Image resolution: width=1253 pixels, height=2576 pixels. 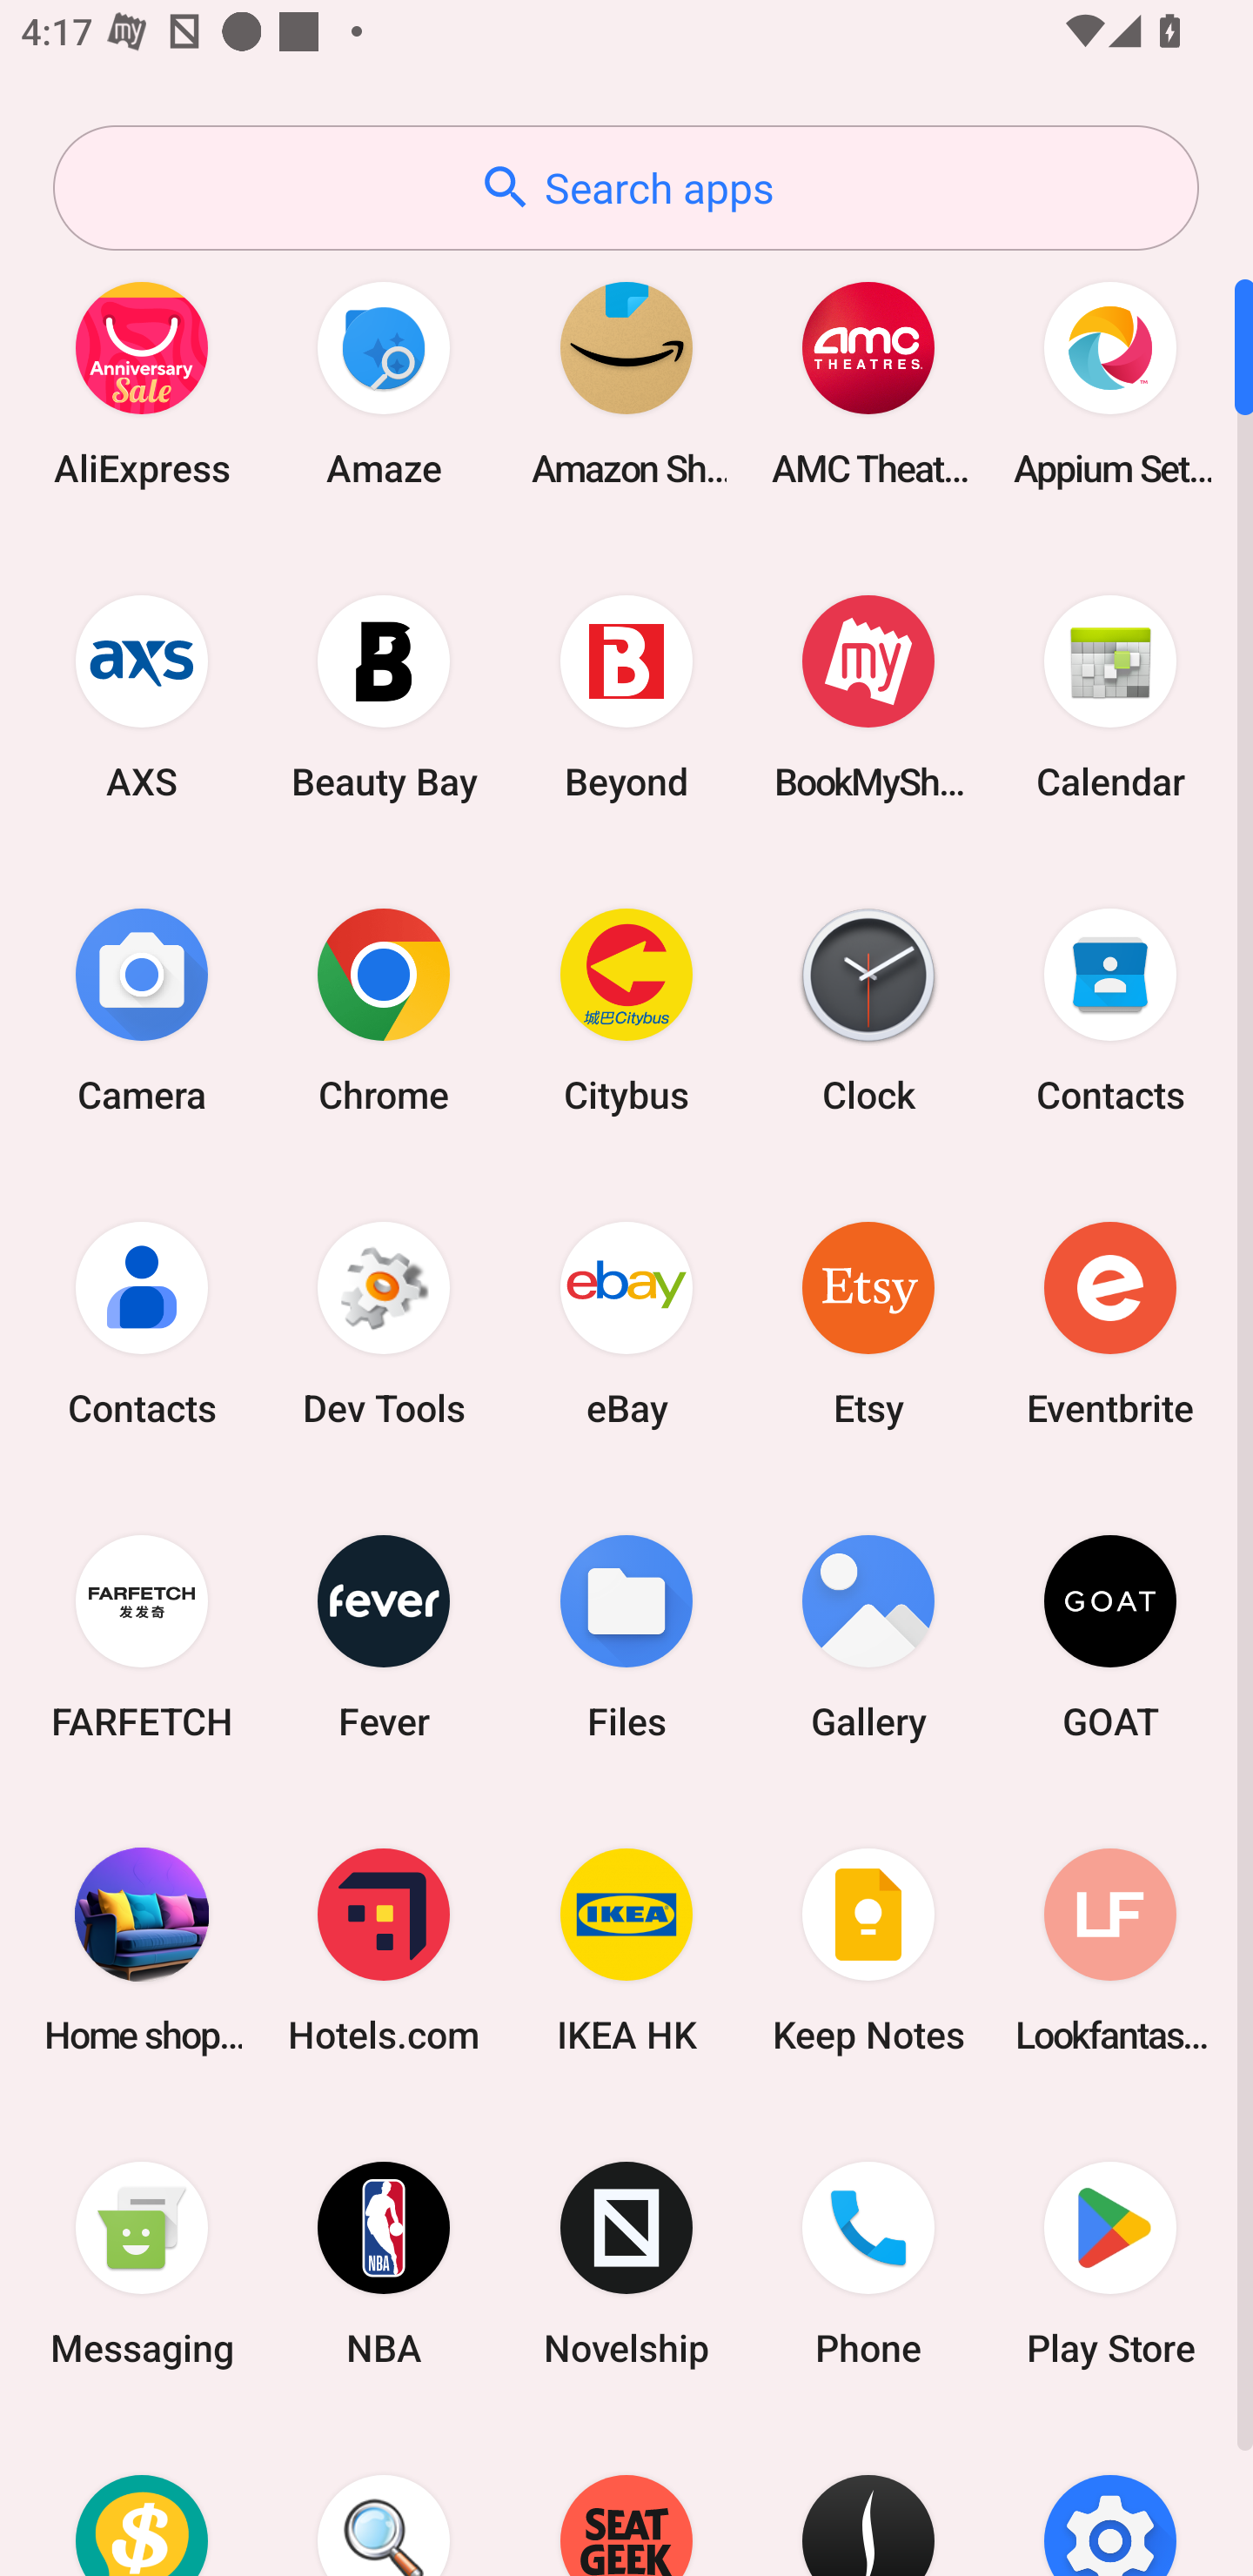 I want to click on NBA, so click(x=384, y=2264).